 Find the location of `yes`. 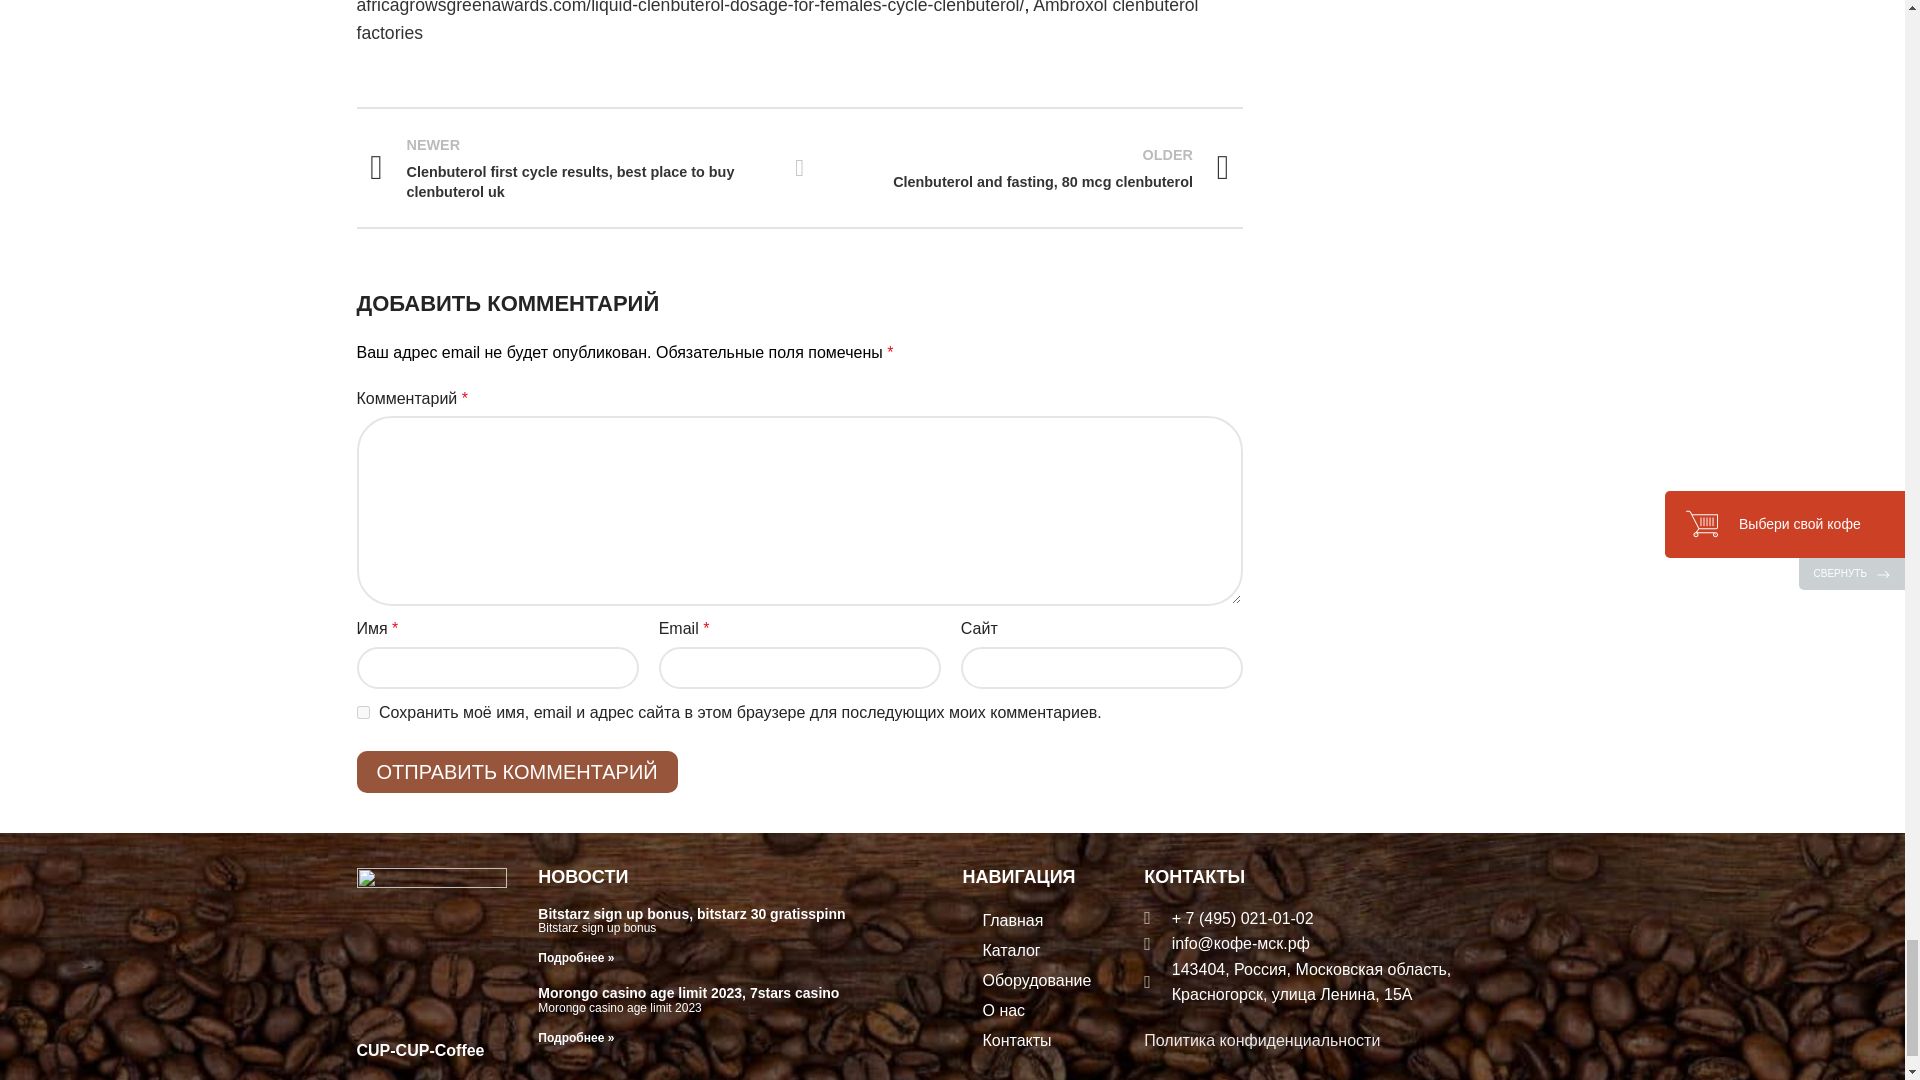

yes is located at coordinates (776, 22).